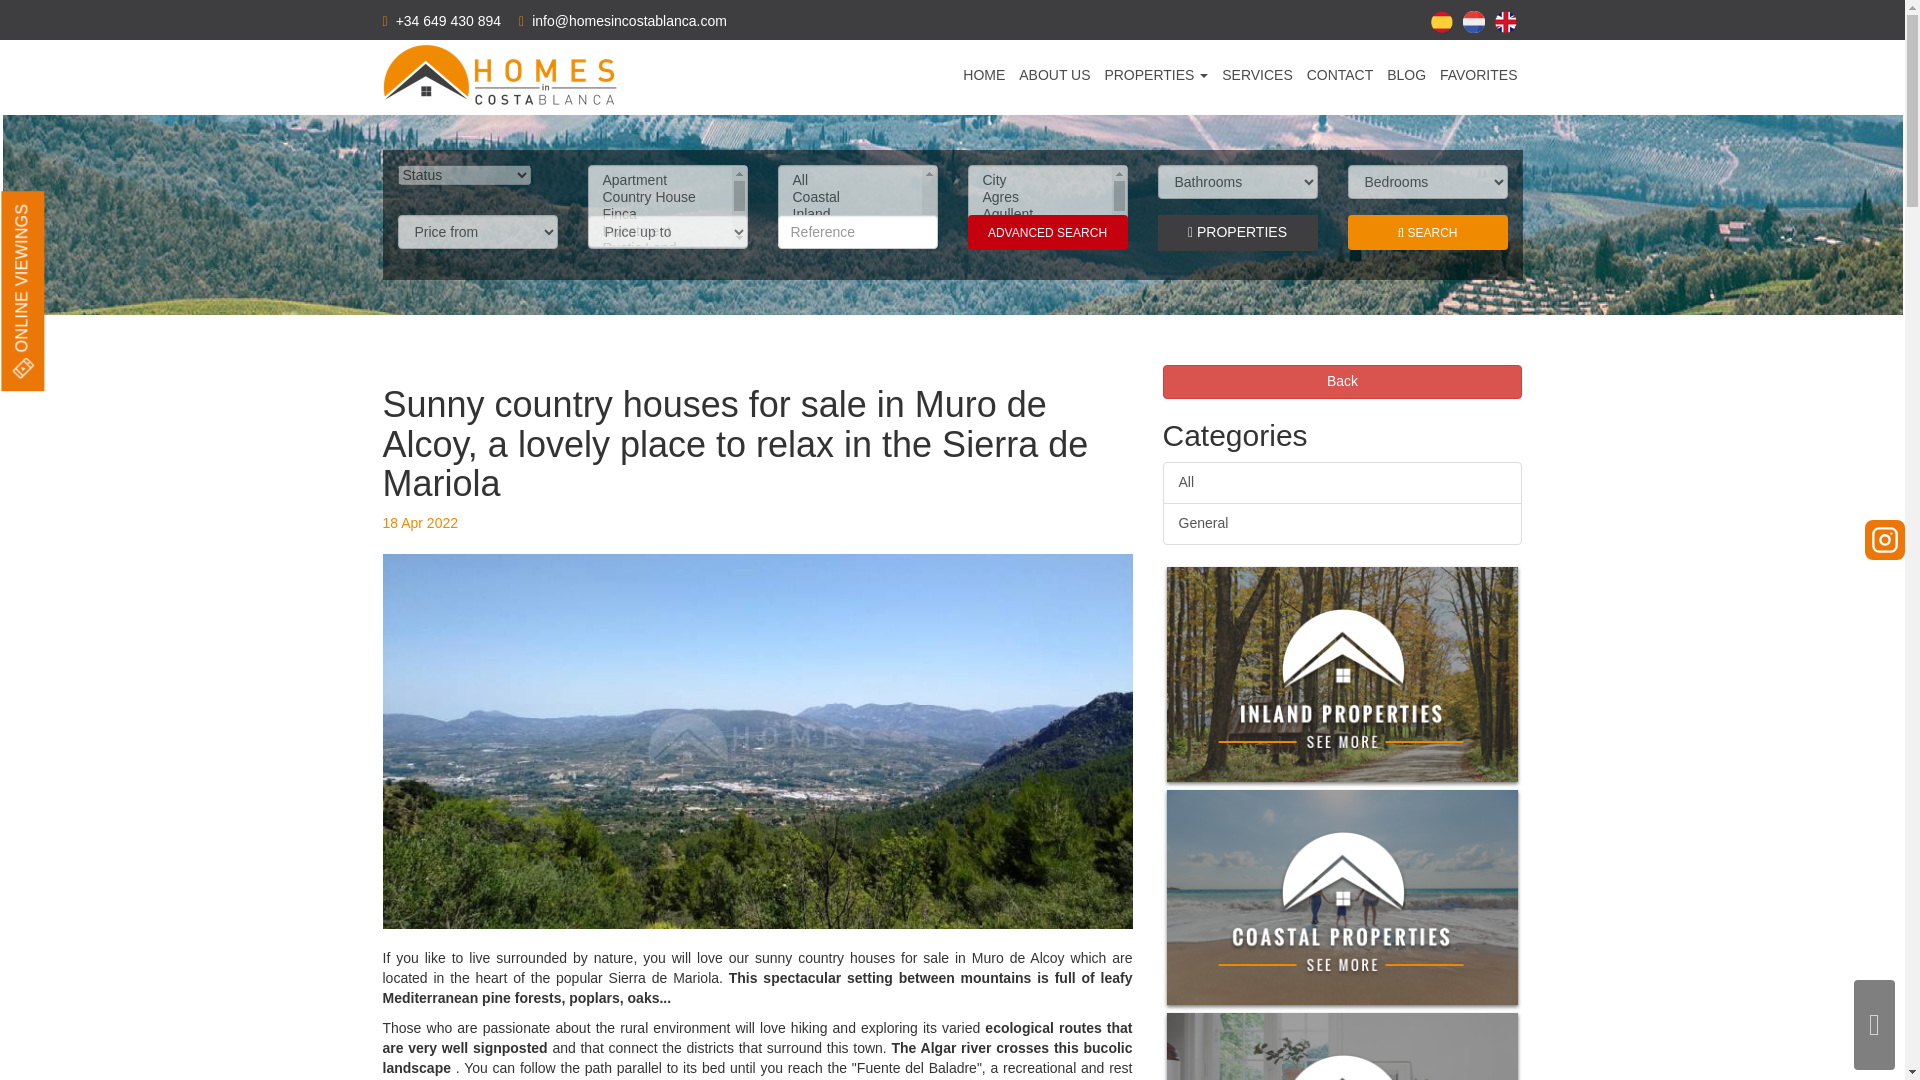 This screenshot has height=1080, width=1920. What do you see at coordinates (1342, 524) in the screenshot?
I see `General` at bounding box center [1342, 524].